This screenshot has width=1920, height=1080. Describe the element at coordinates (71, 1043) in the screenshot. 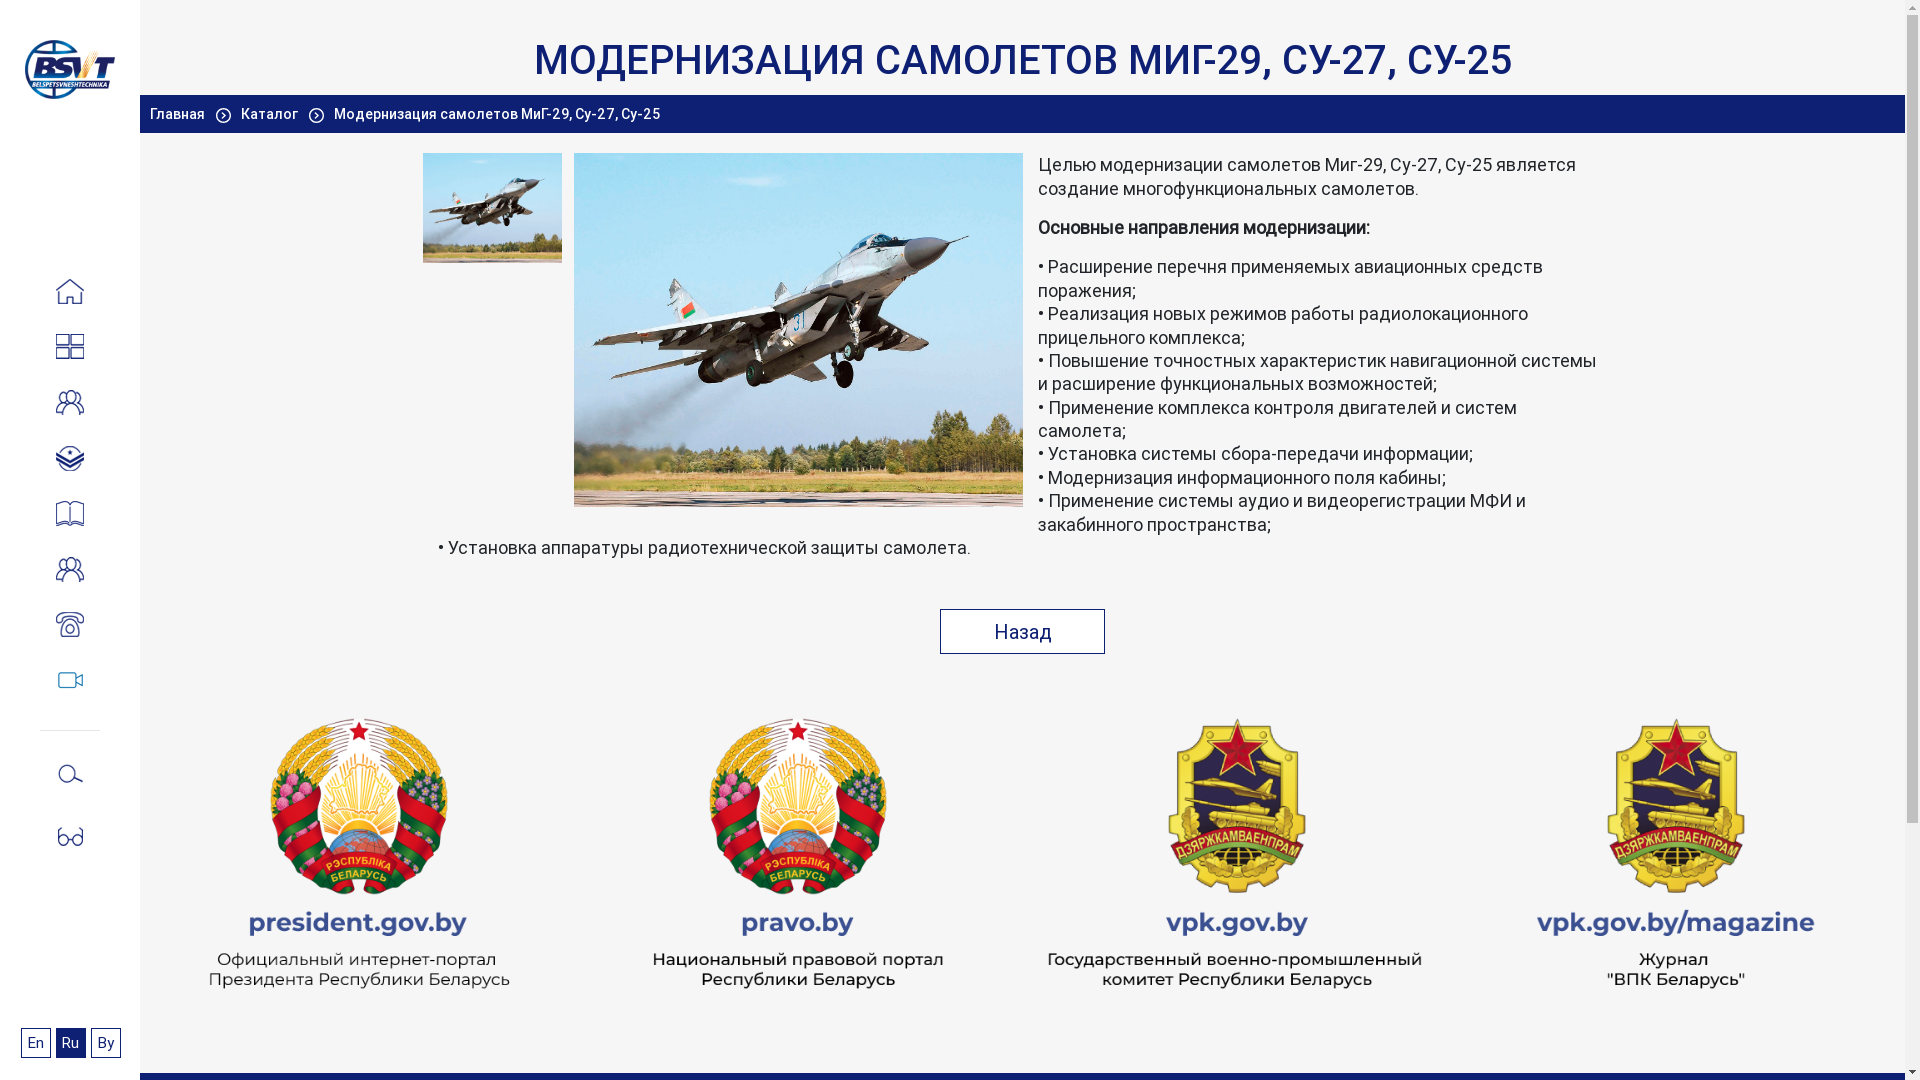

I see `Ru` at that location.